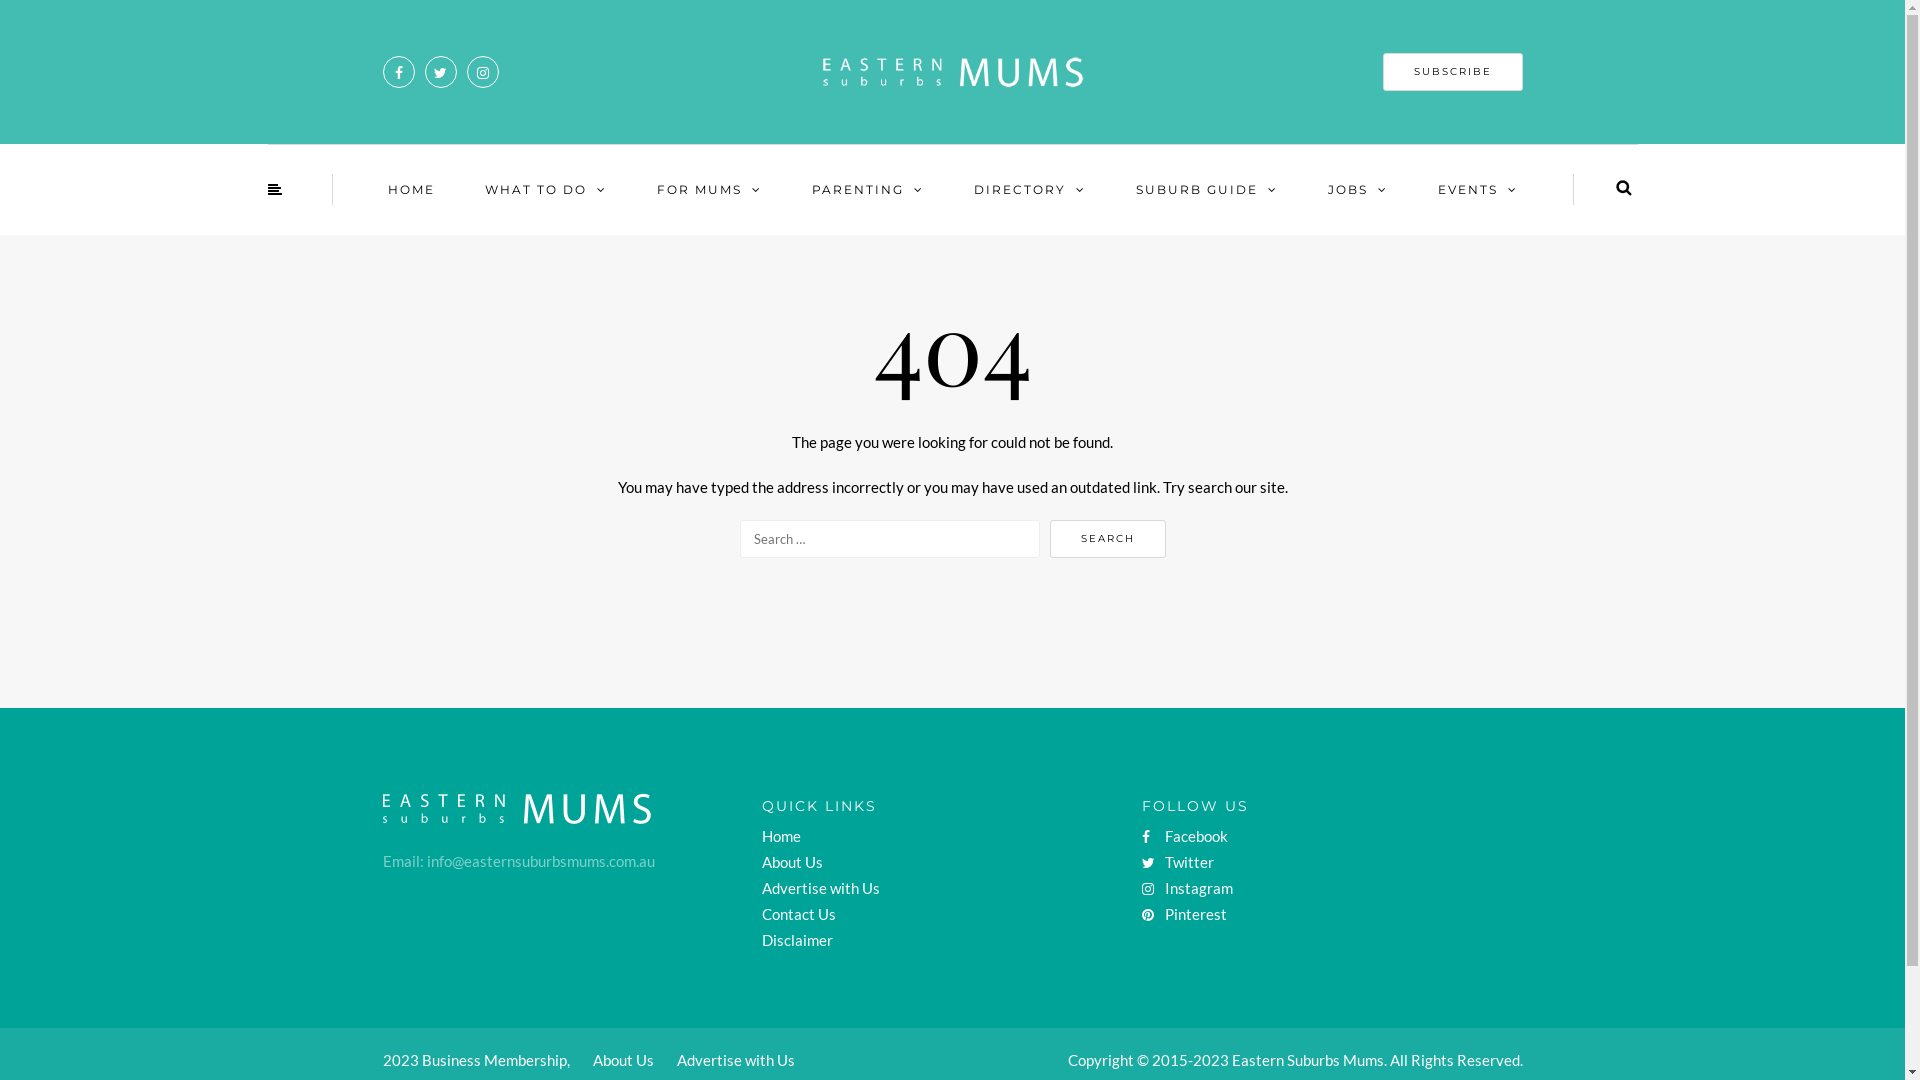 This screenshot has height=1080, width=1920. Describe the element at coordinates (821, 888) in the screenshot. I see `Advertise with Us` at that location.